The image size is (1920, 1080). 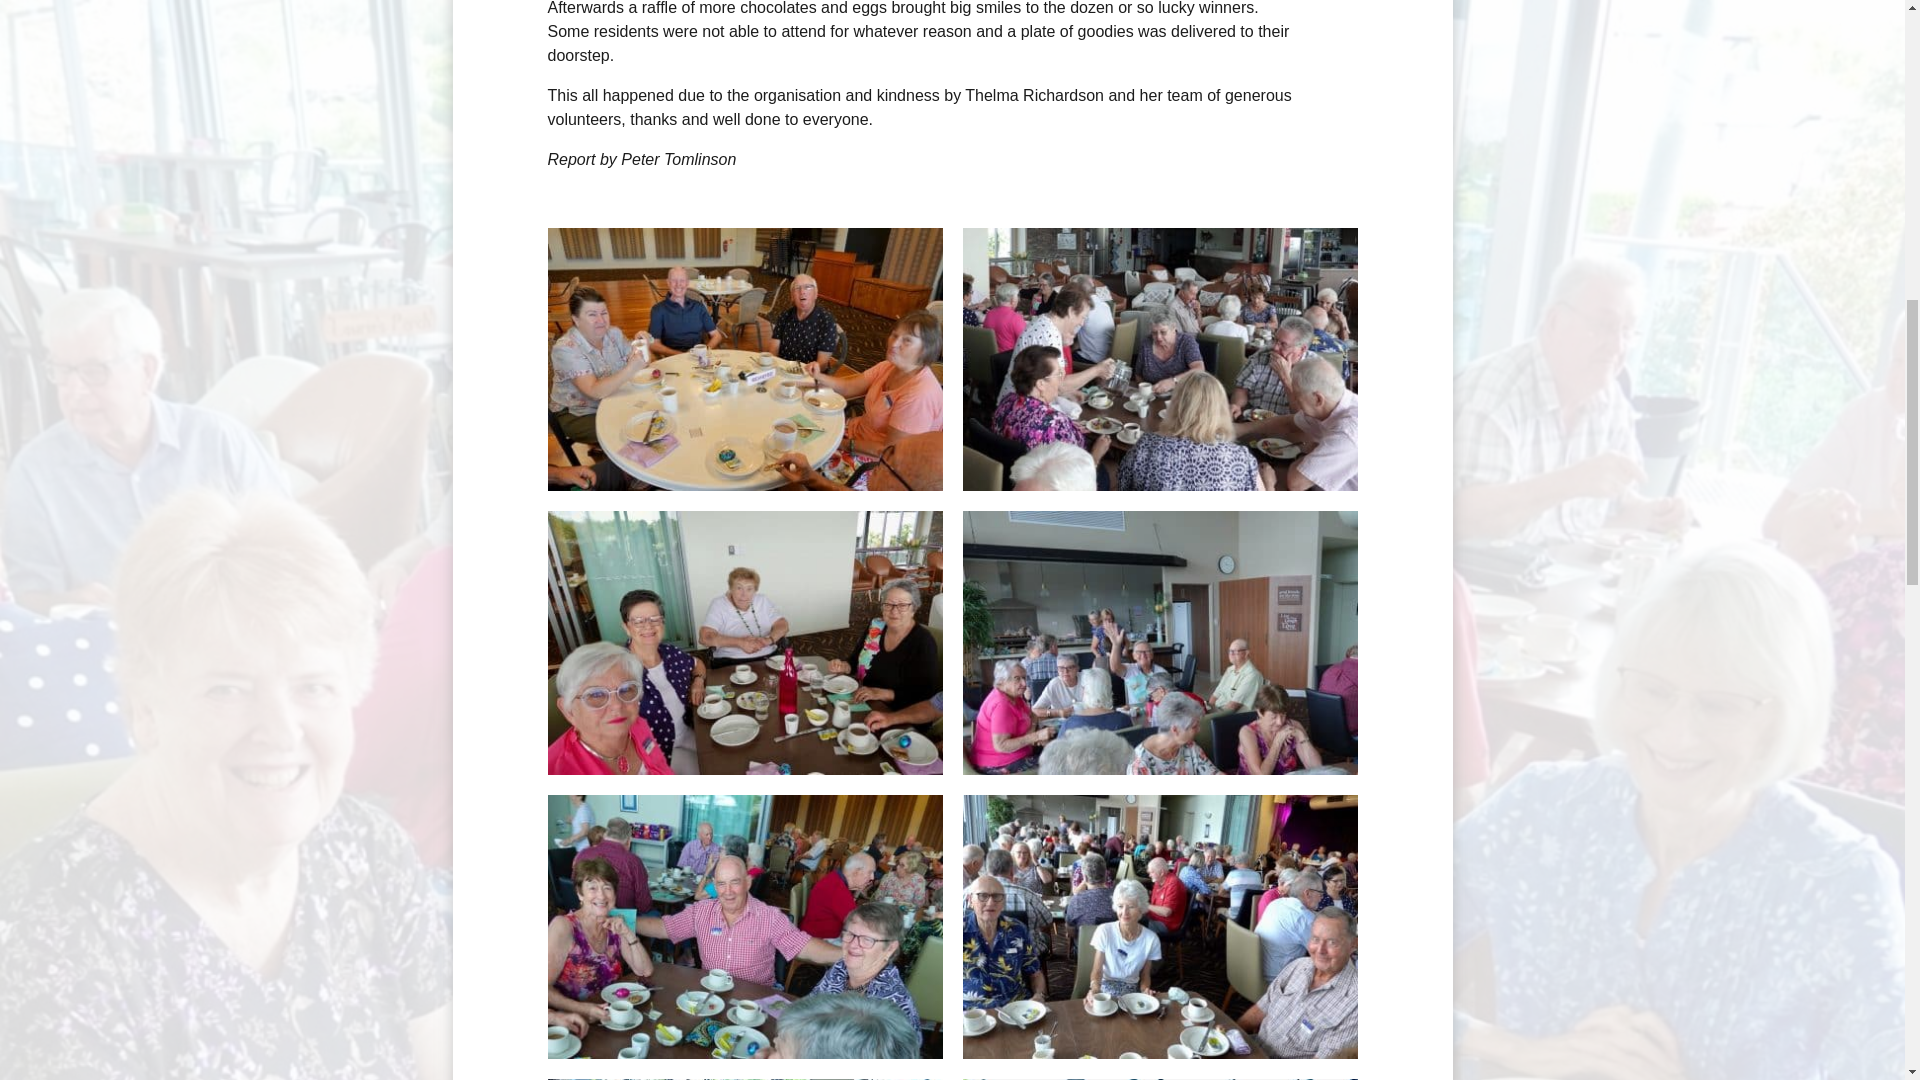 What do you see at coordinates (1159, 360) in the screenshot?
I see `Pic 14` at bounding box center [1159, 360].